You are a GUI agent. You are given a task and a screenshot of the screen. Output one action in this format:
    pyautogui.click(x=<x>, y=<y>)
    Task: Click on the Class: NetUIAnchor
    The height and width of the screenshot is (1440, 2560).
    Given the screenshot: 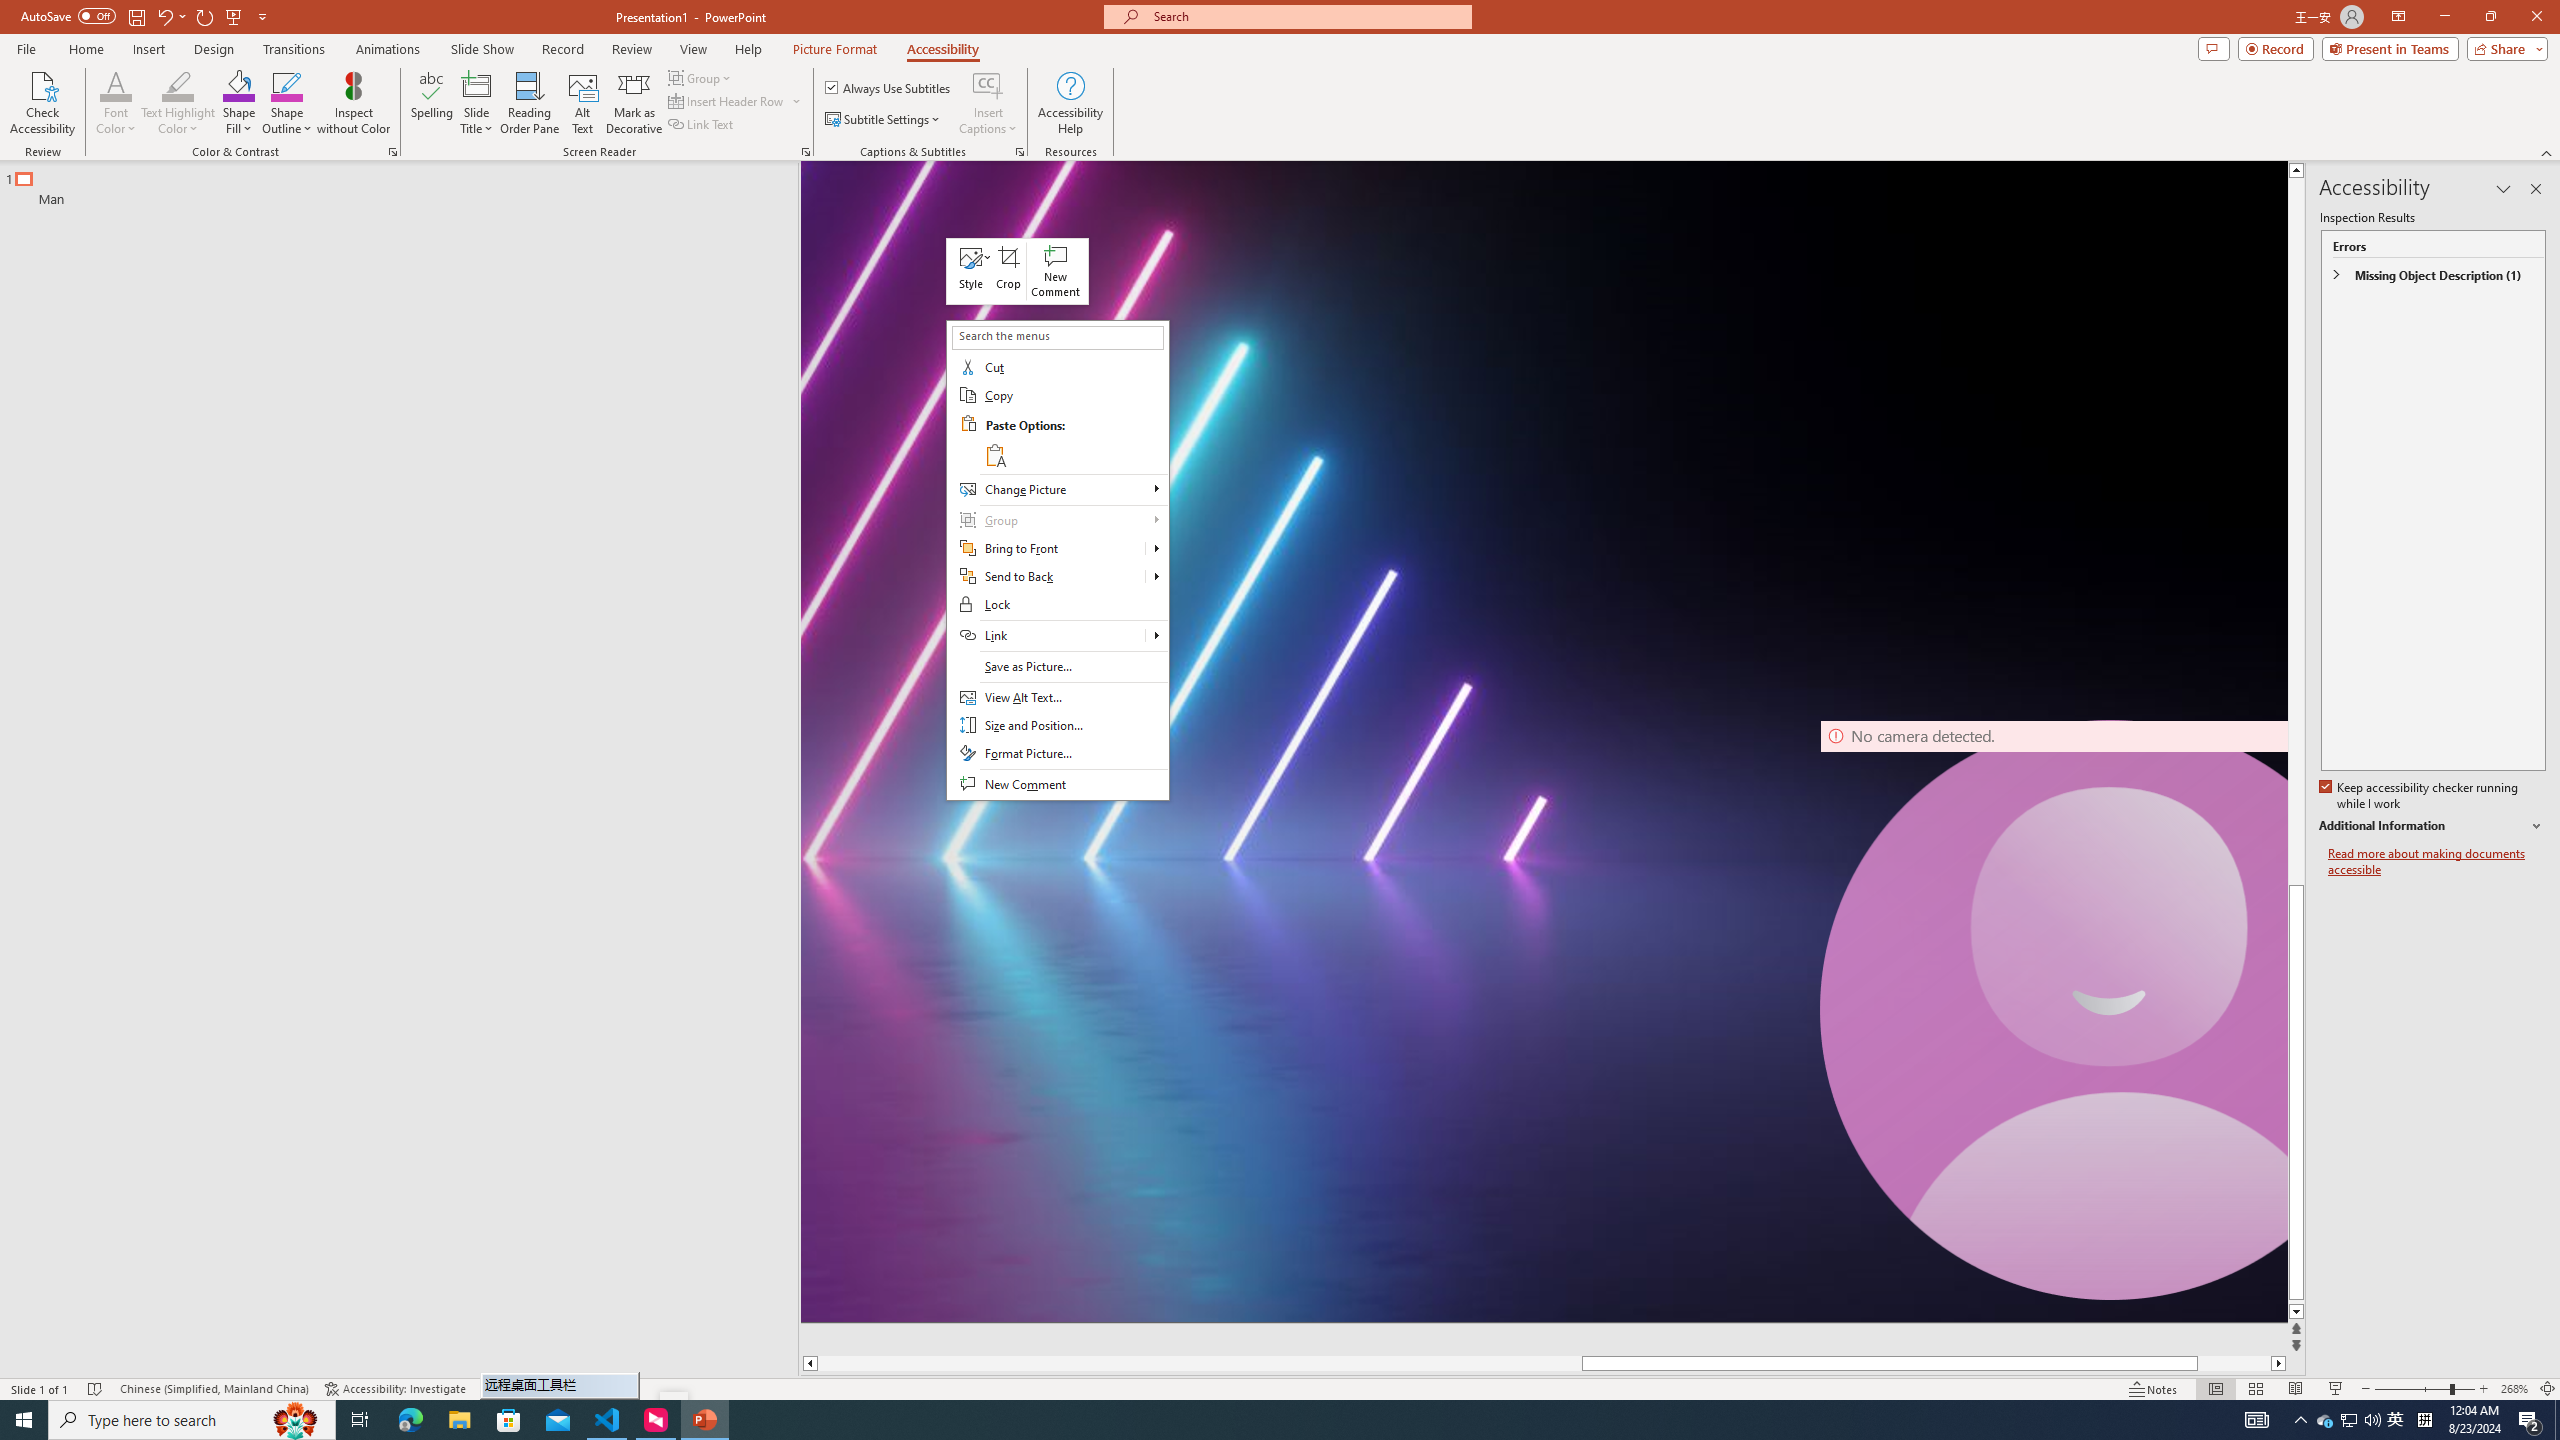 What is the action you would take?
    pyautogui.click(x=971, y=270)
    